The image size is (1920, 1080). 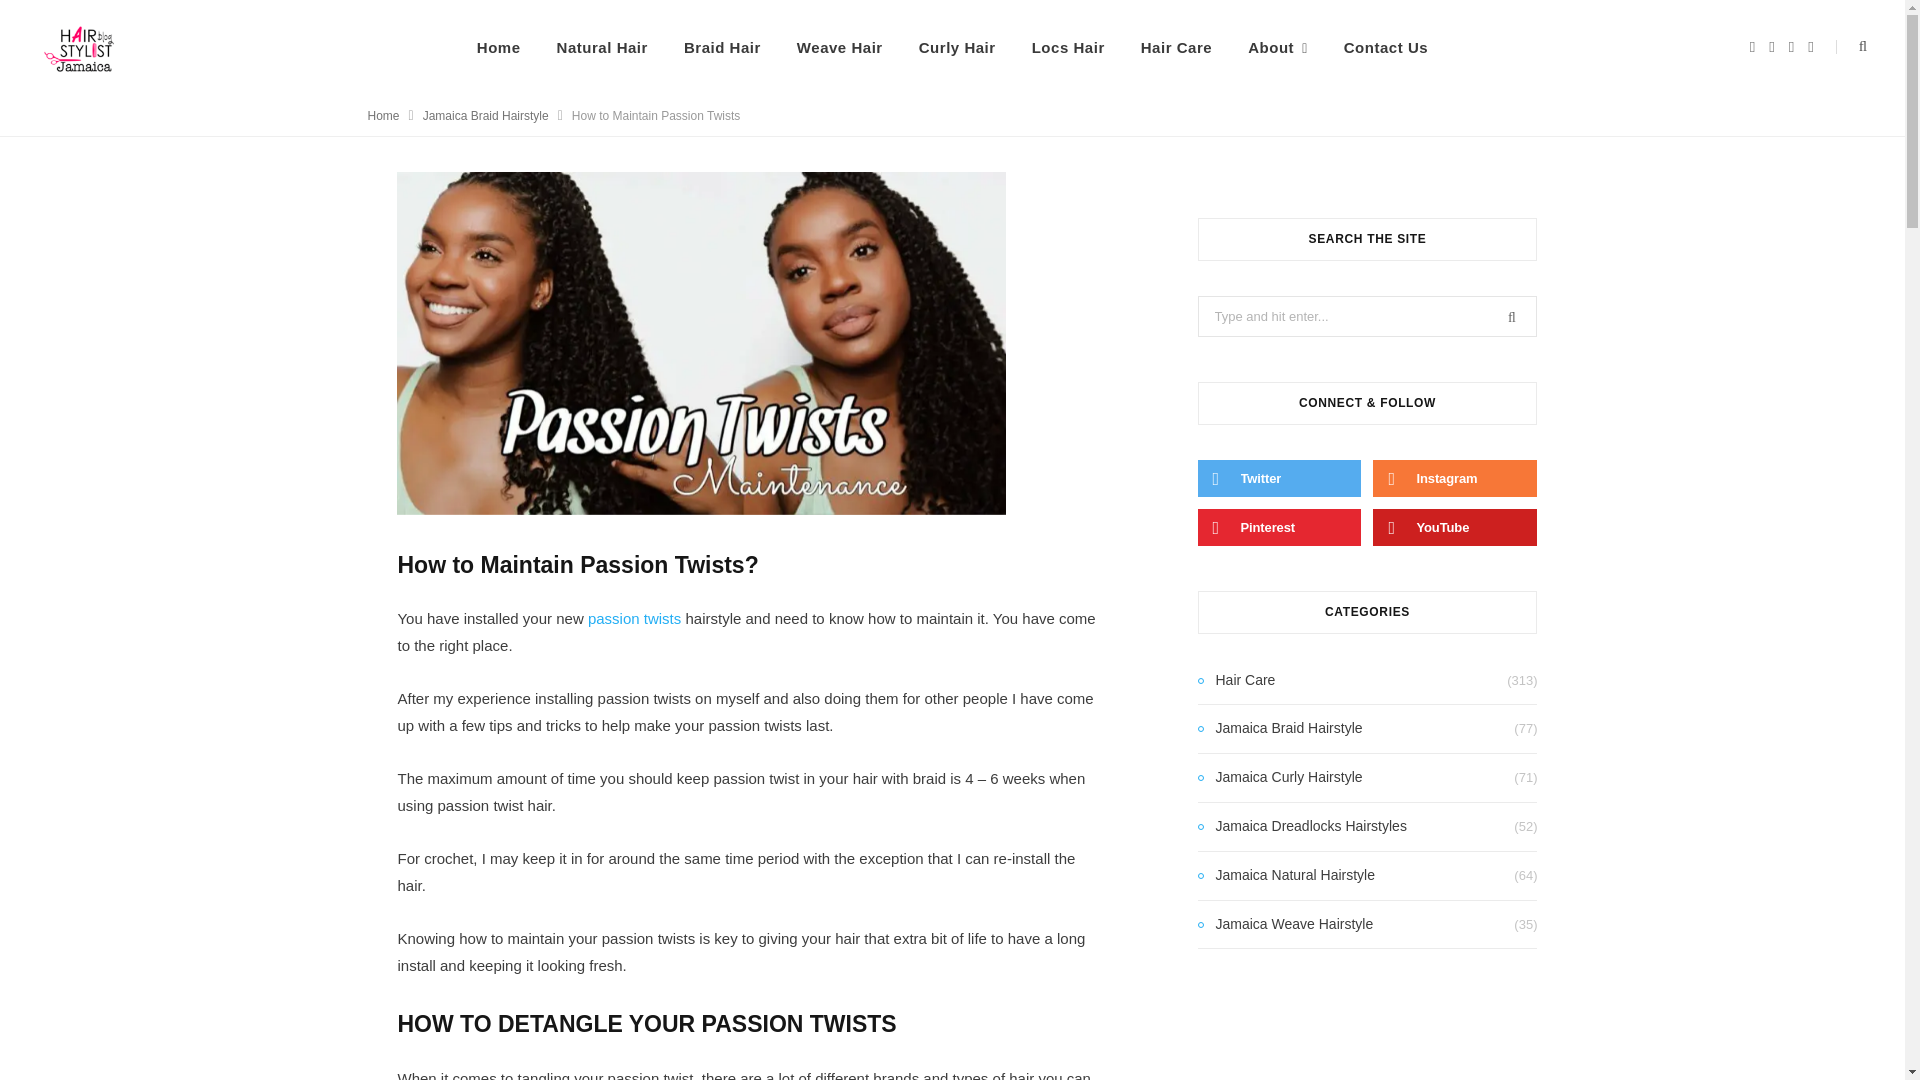 I want to click on Hair Care, so click(x=1176, y=48).